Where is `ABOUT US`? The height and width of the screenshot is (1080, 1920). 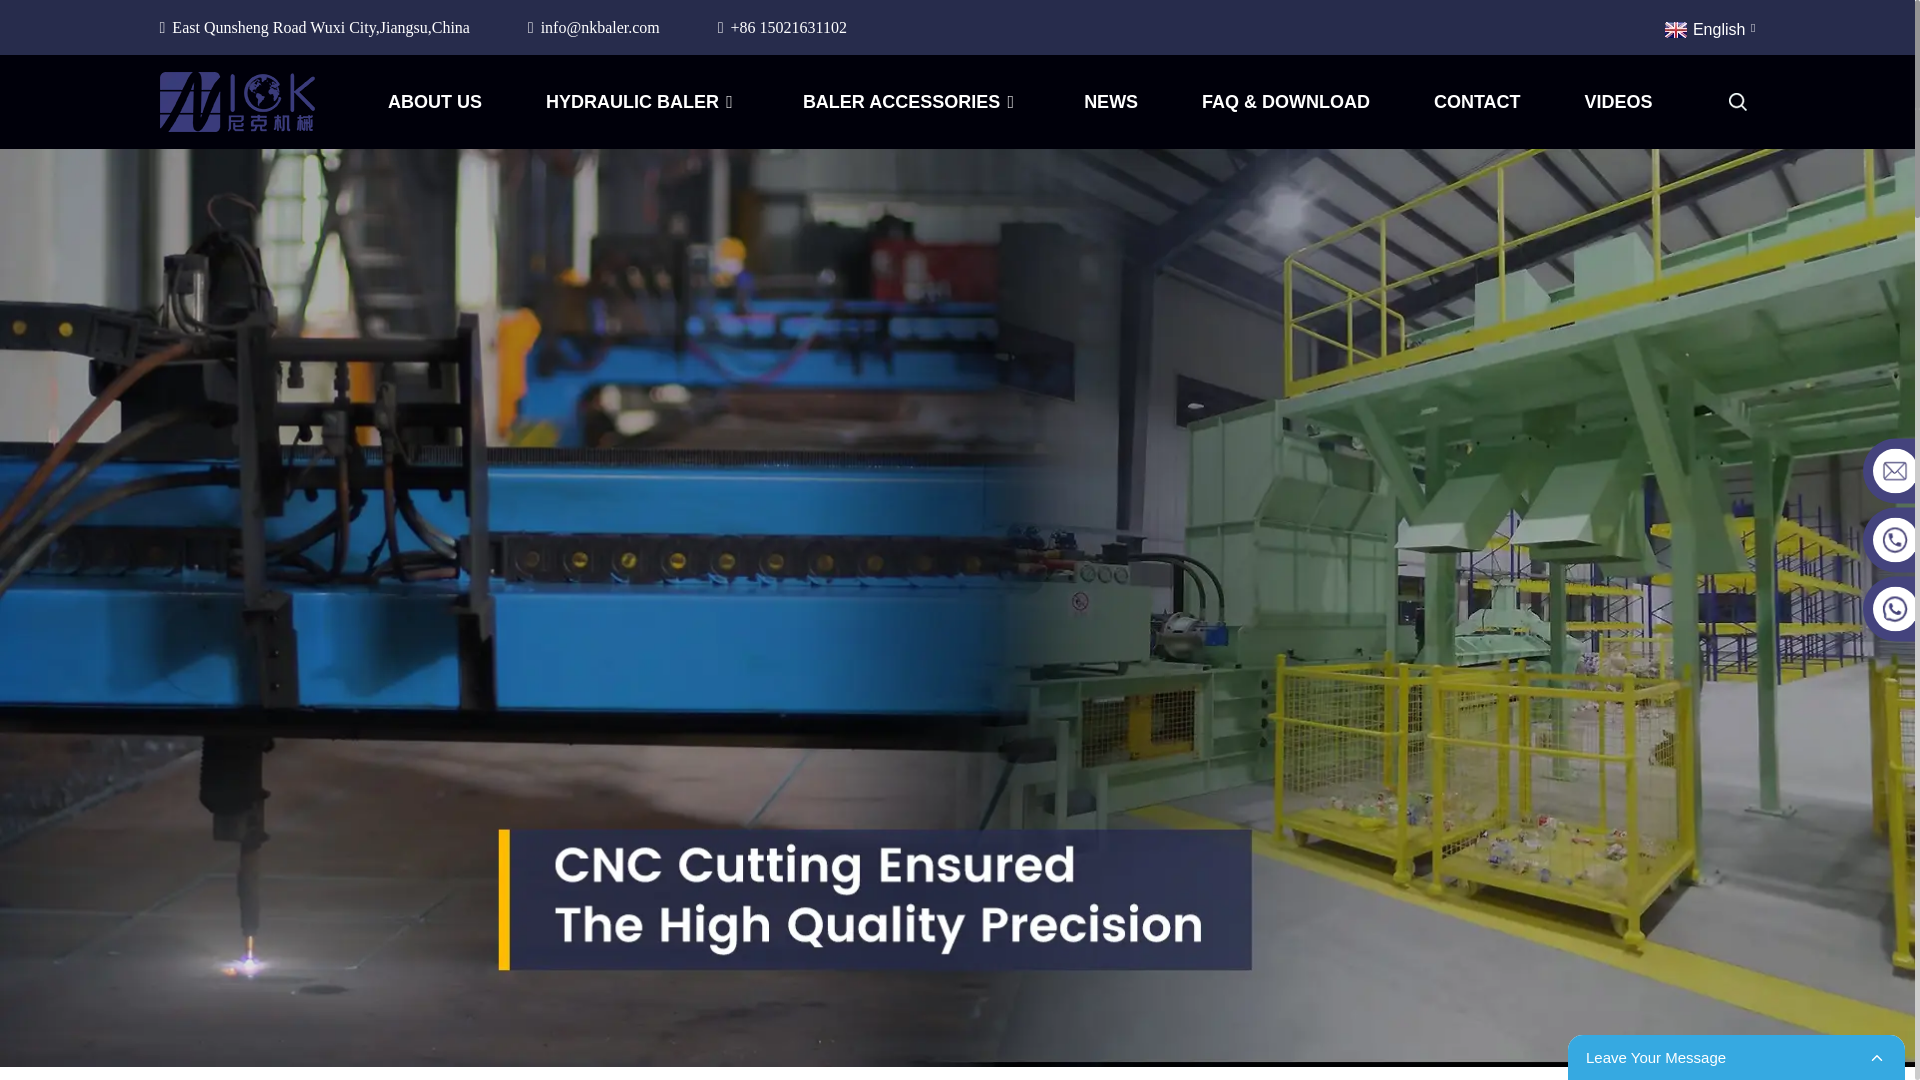
ABOUT US is located at coordinates (434, 101).